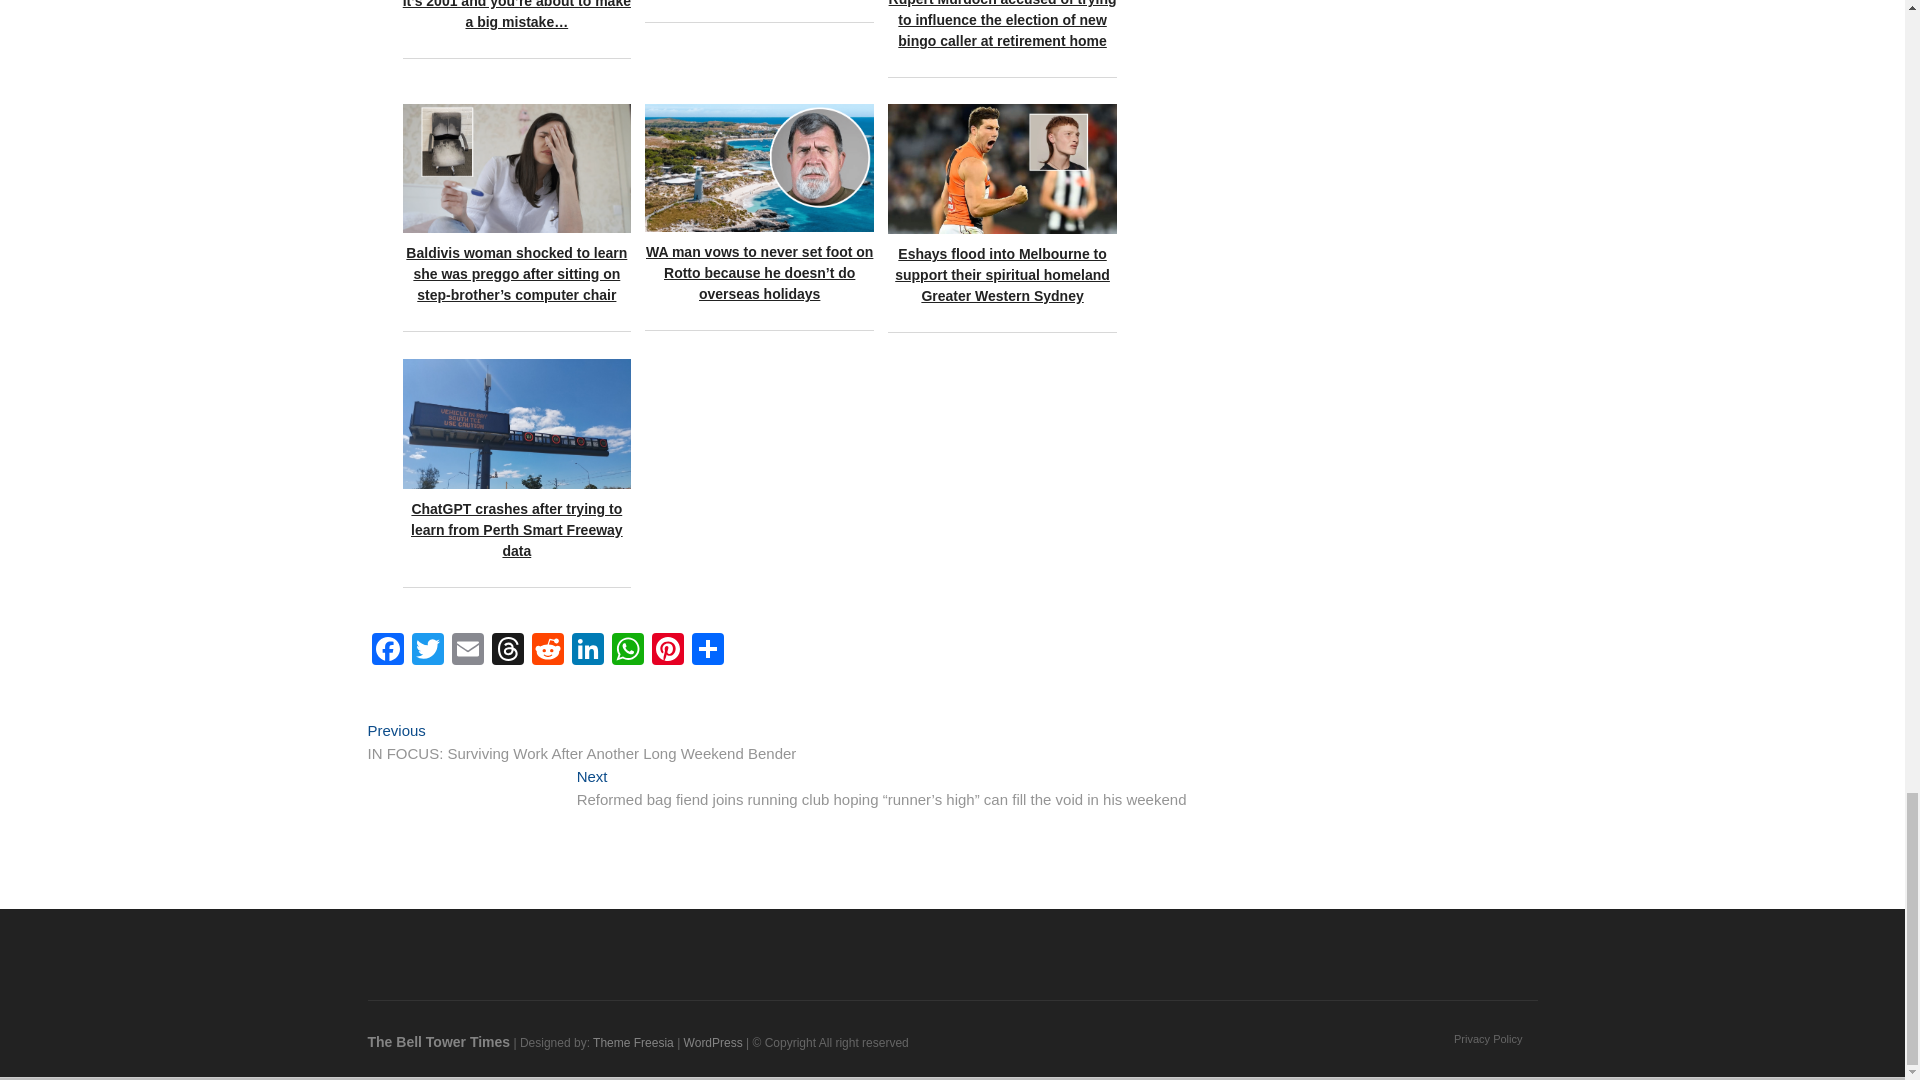  Describe the element at coordinates (467, 650) in the screenshot. I see `Email` at that location.